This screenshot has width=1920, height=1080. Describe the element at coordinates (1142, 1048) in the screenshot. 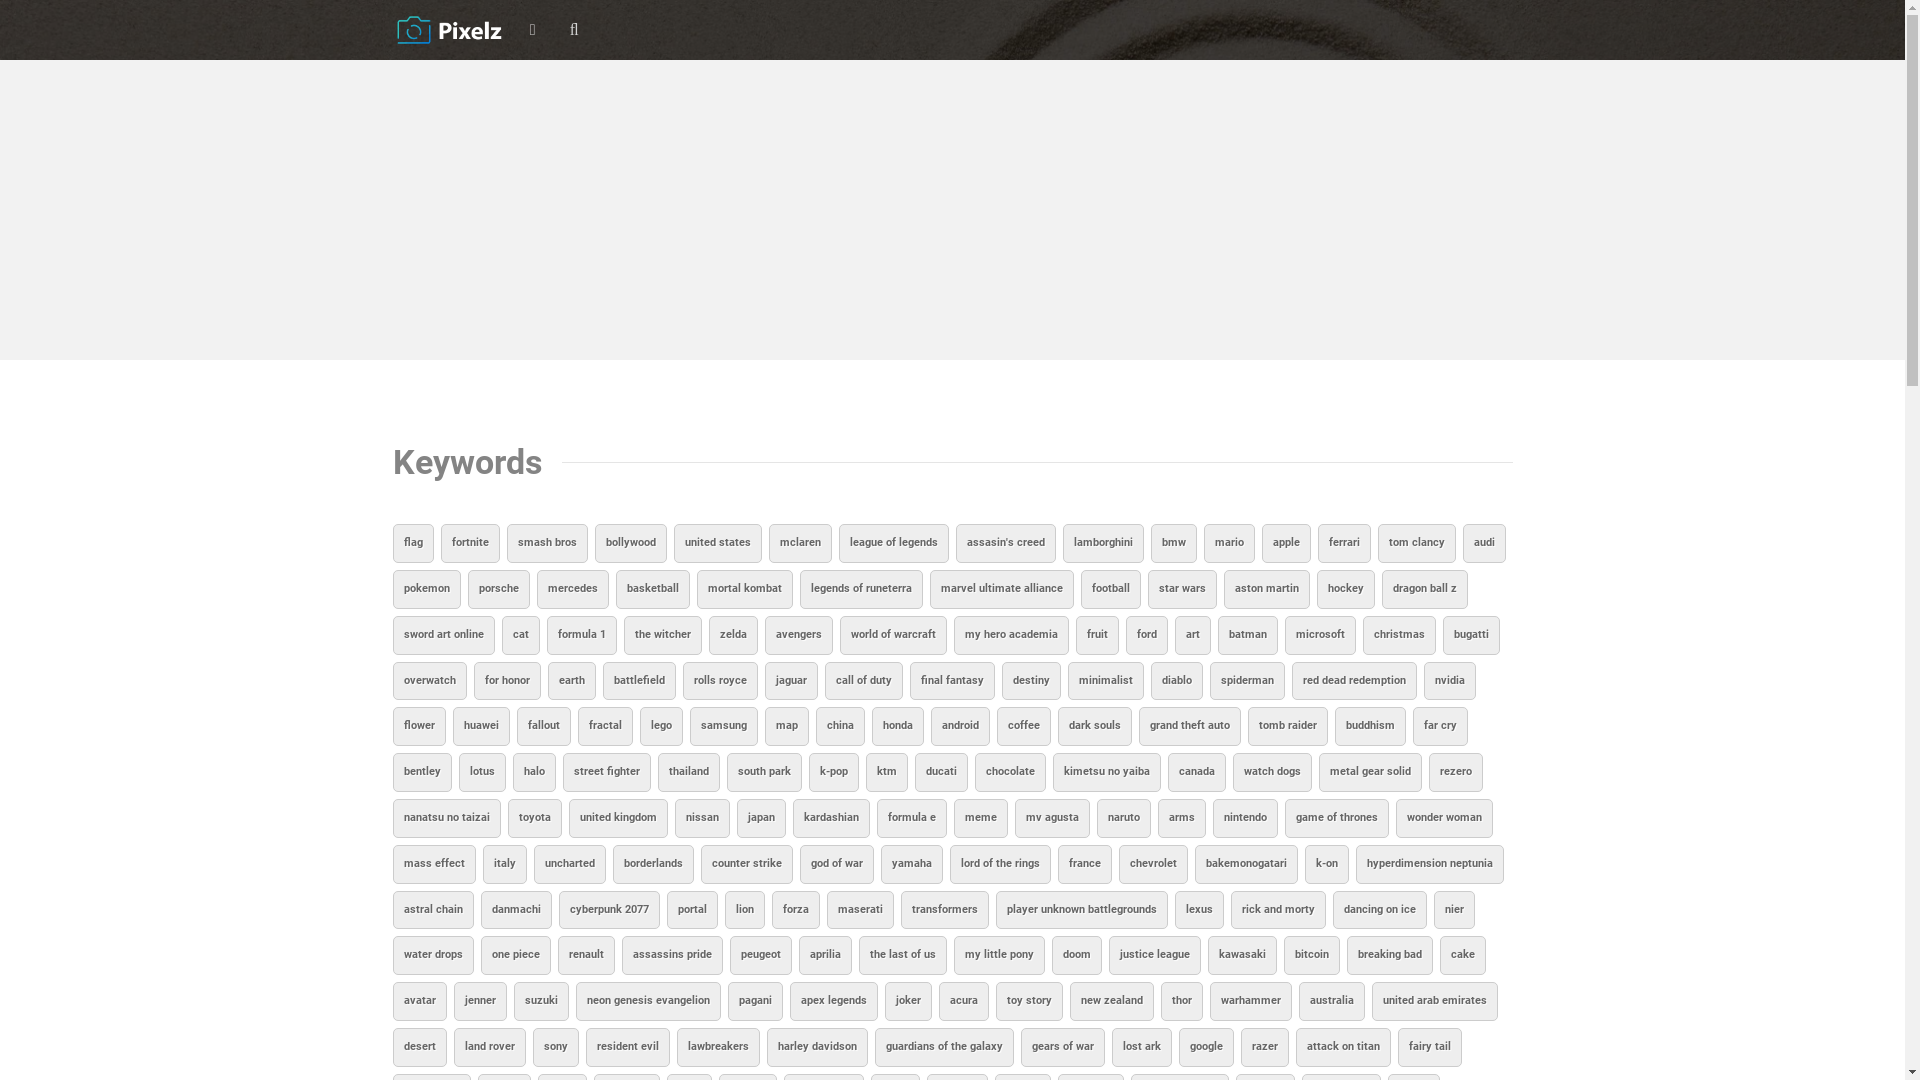

I see `lost ark` at that location.